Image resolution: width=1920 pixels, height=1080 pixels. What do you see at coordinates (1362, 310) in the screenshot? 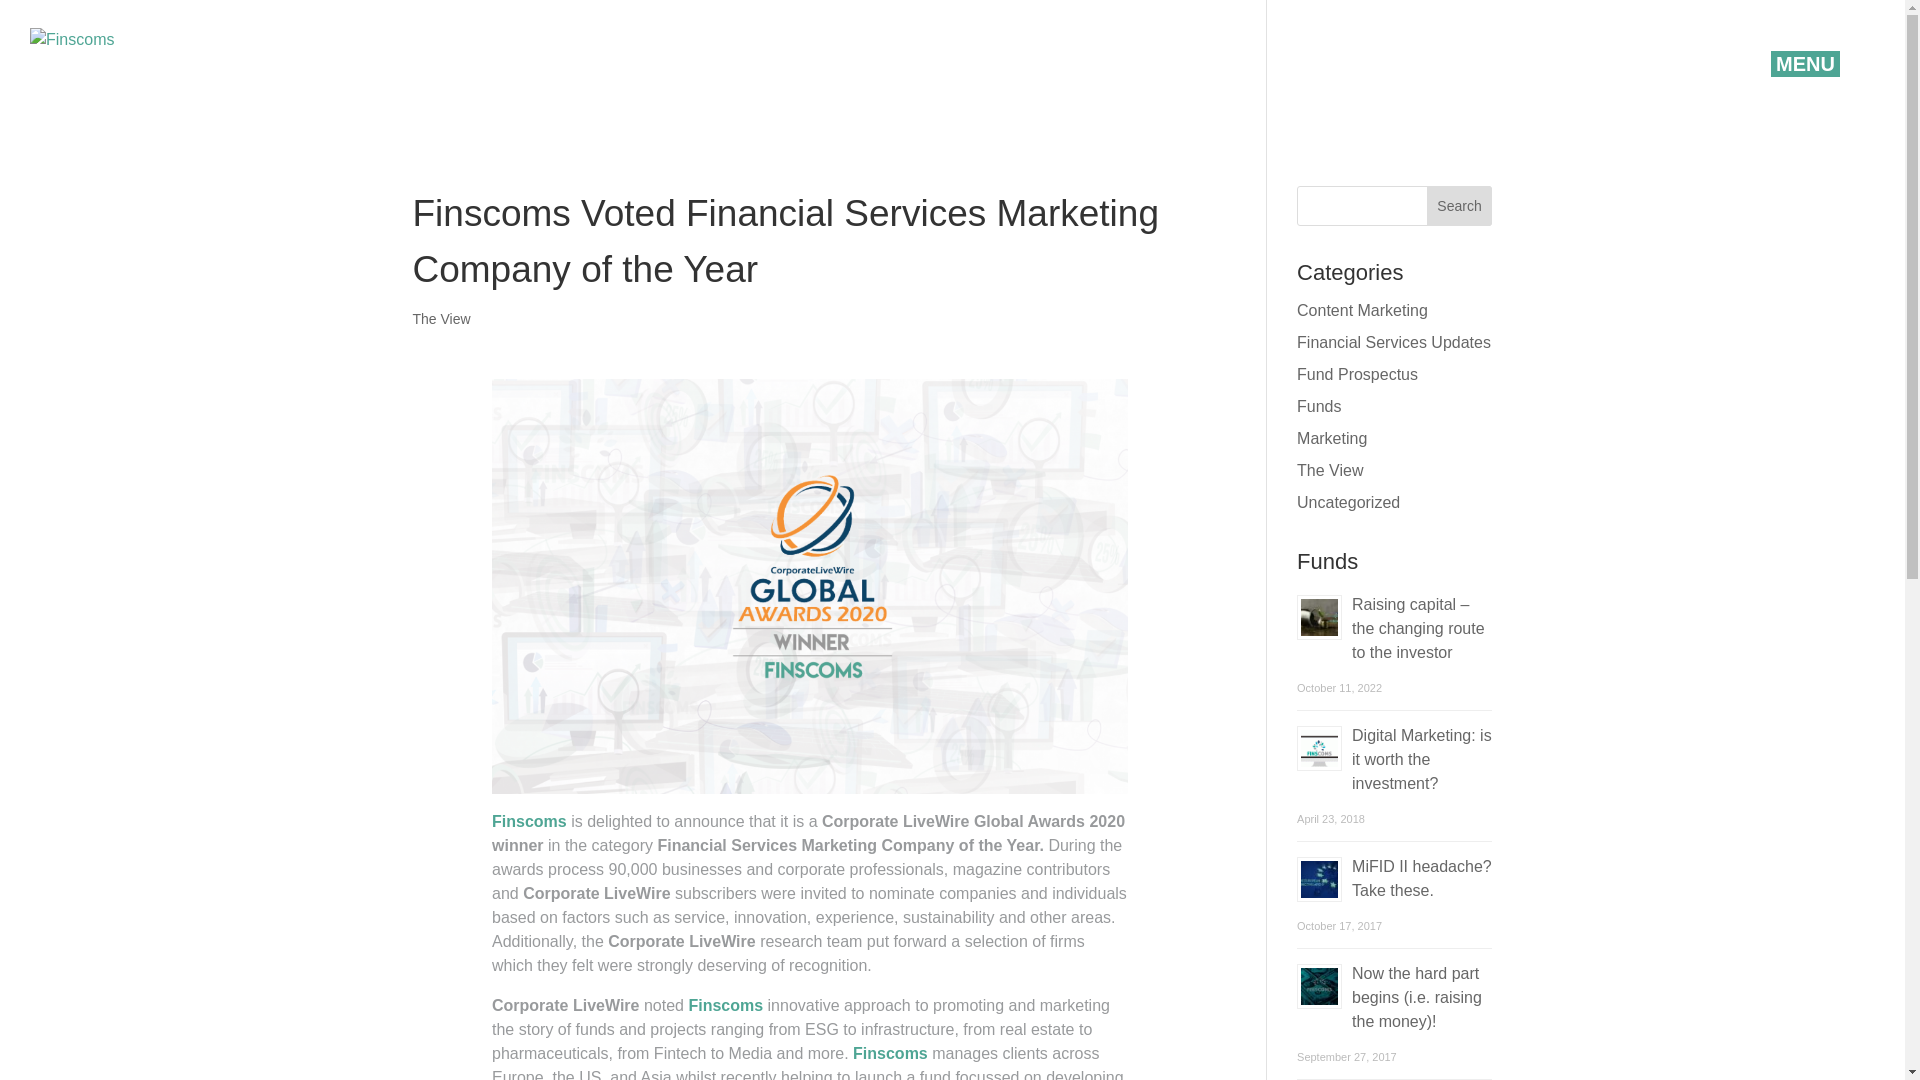
I see `Content Marketing` at bounding box center [1362, 310].